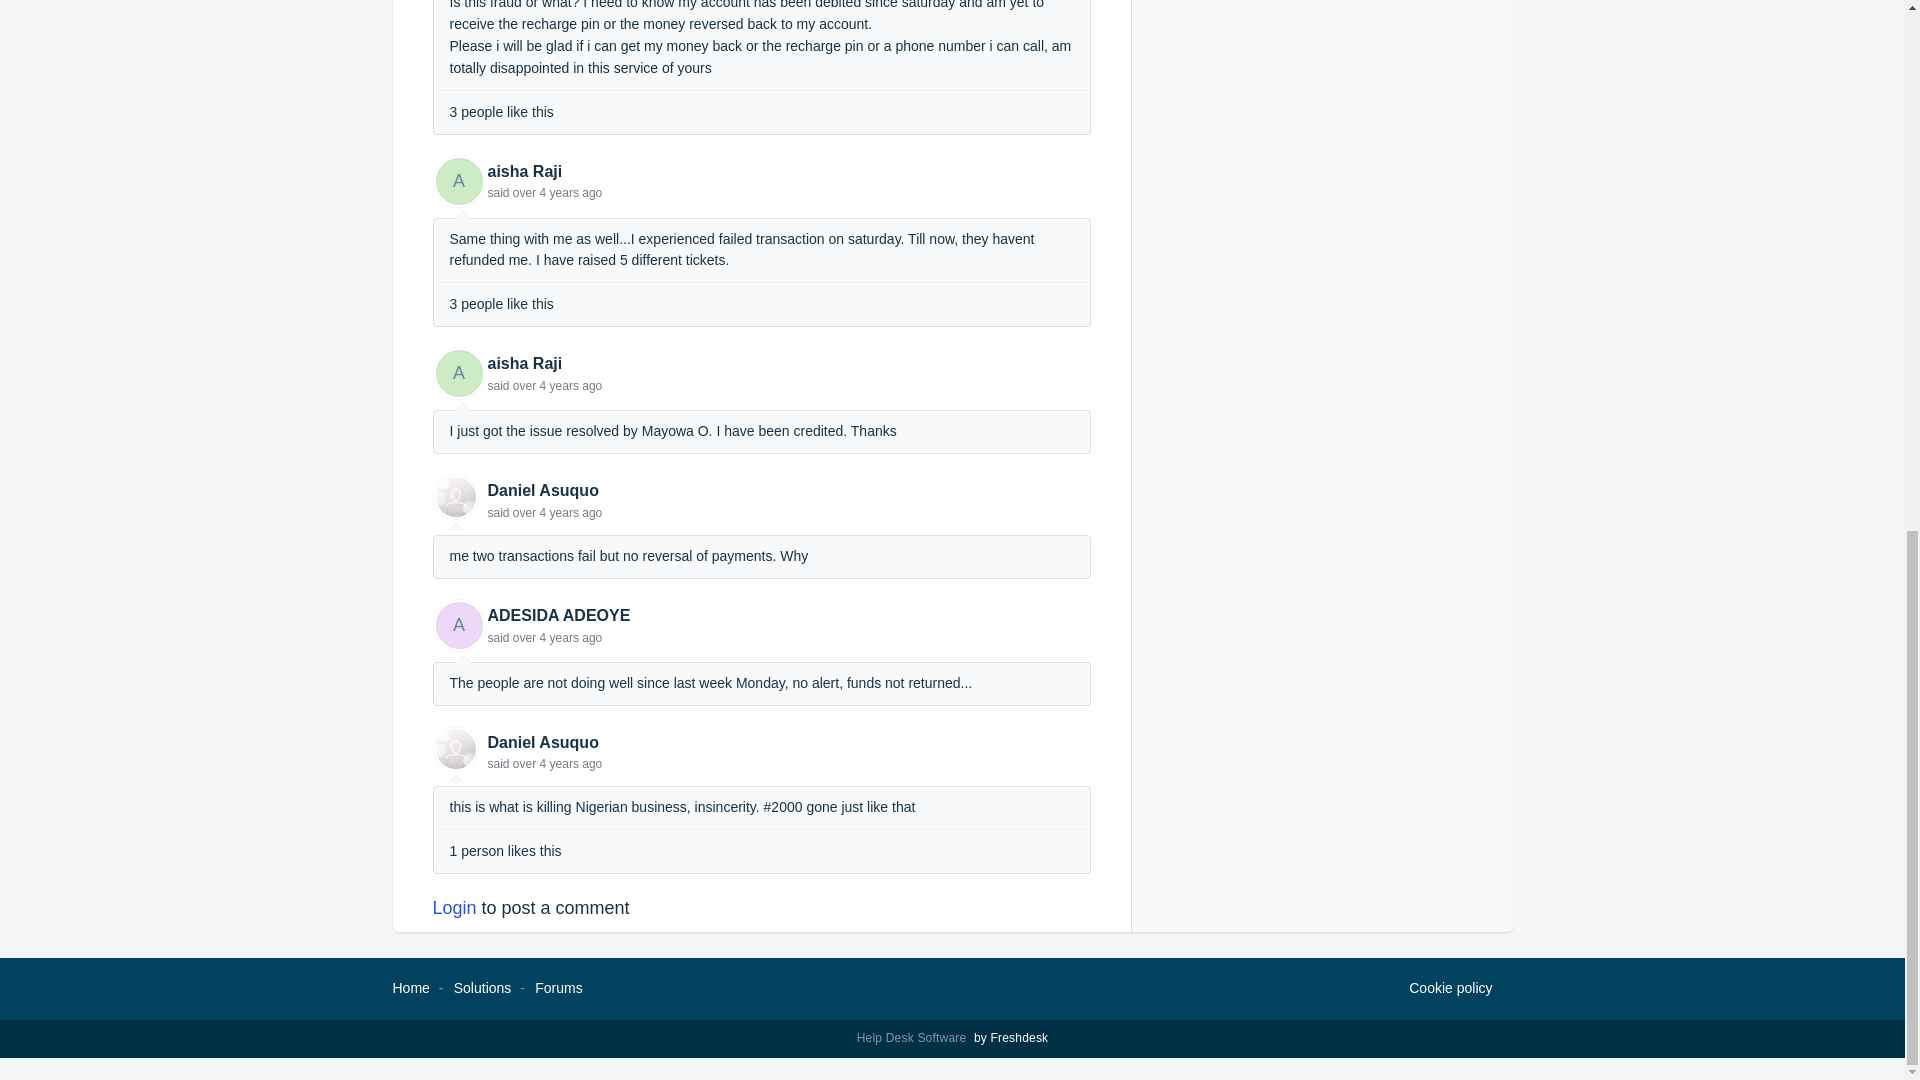 The height and width of the screenshot is (1080, 1920). What do you see at coordinates (558, 987) in the screenshot?
I see `Forums` at bounding box center [558, 987].